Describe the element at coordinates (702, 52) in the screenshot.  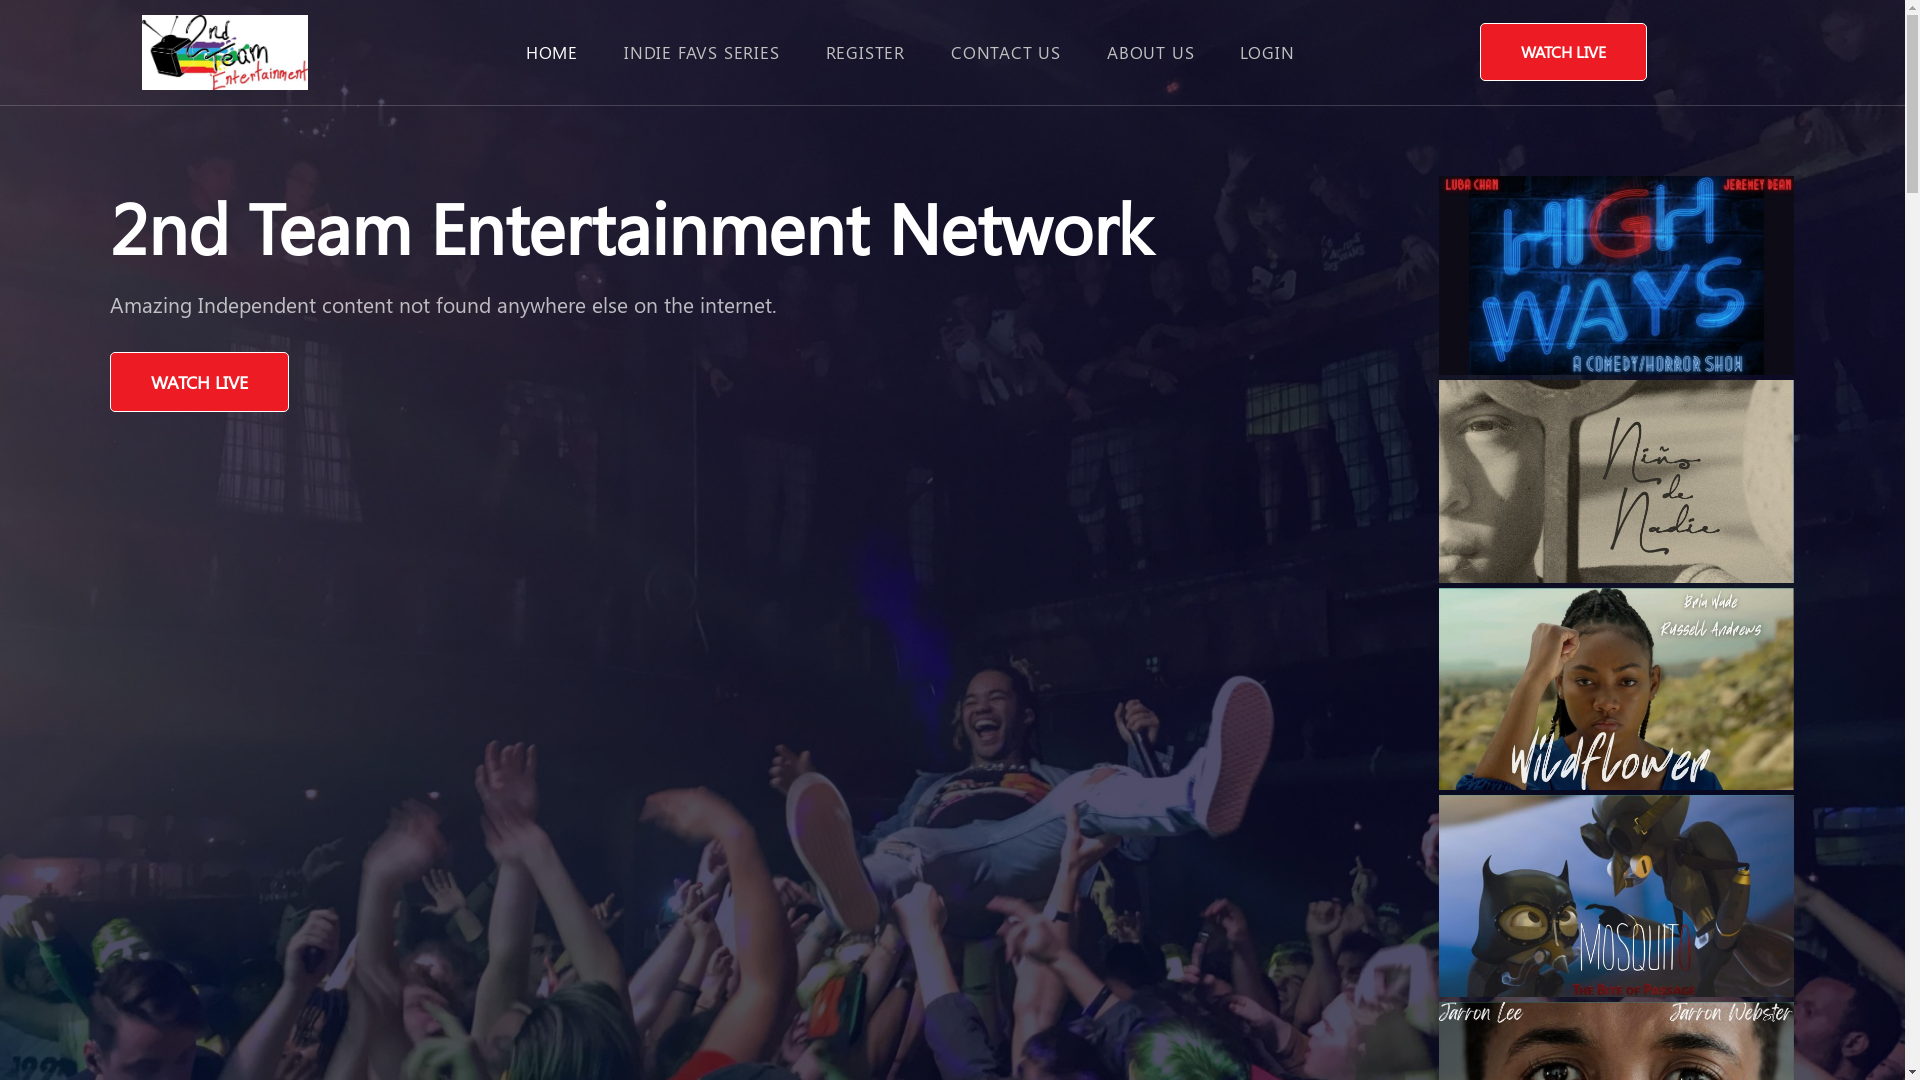
I see `INDIE FAVS SERIES` at that location.